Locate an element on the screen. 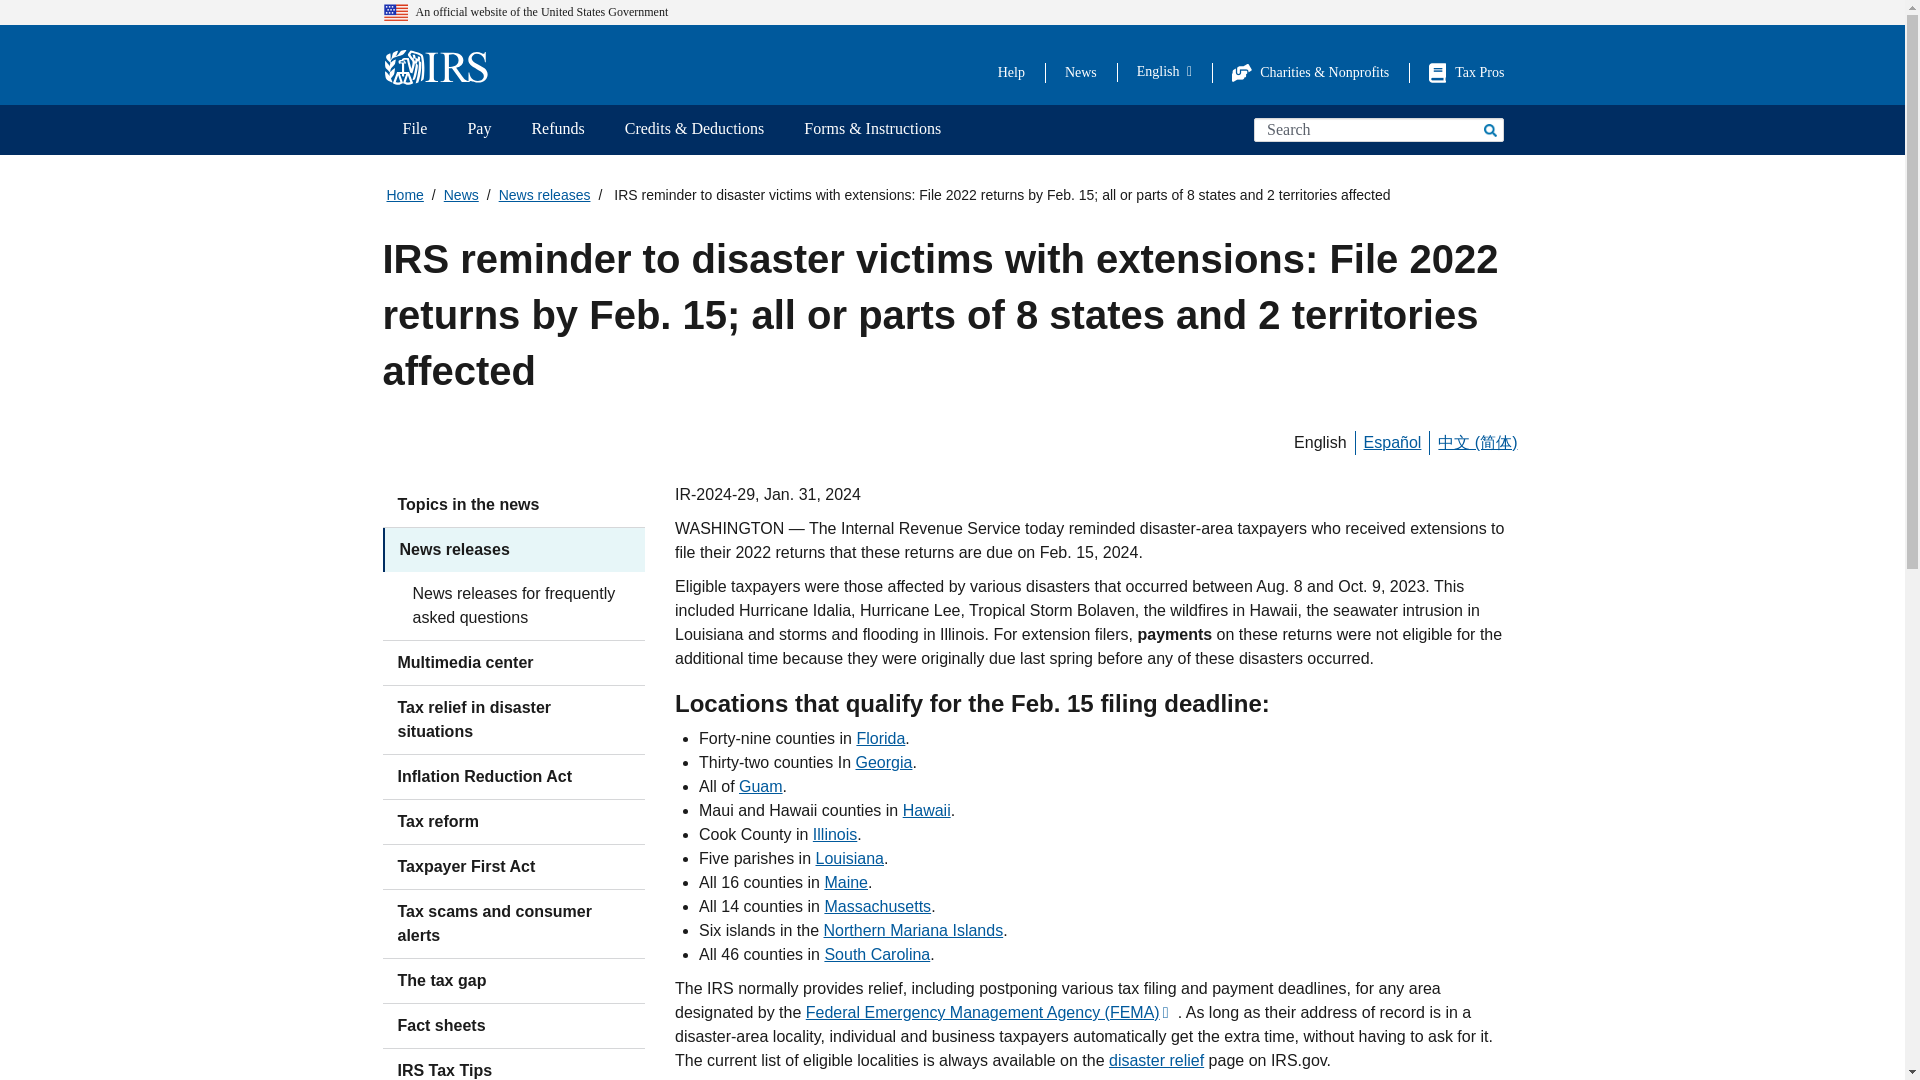 The height and width of the screenshot is (1080, 1920). Search is located at coordinates (1488, 129).